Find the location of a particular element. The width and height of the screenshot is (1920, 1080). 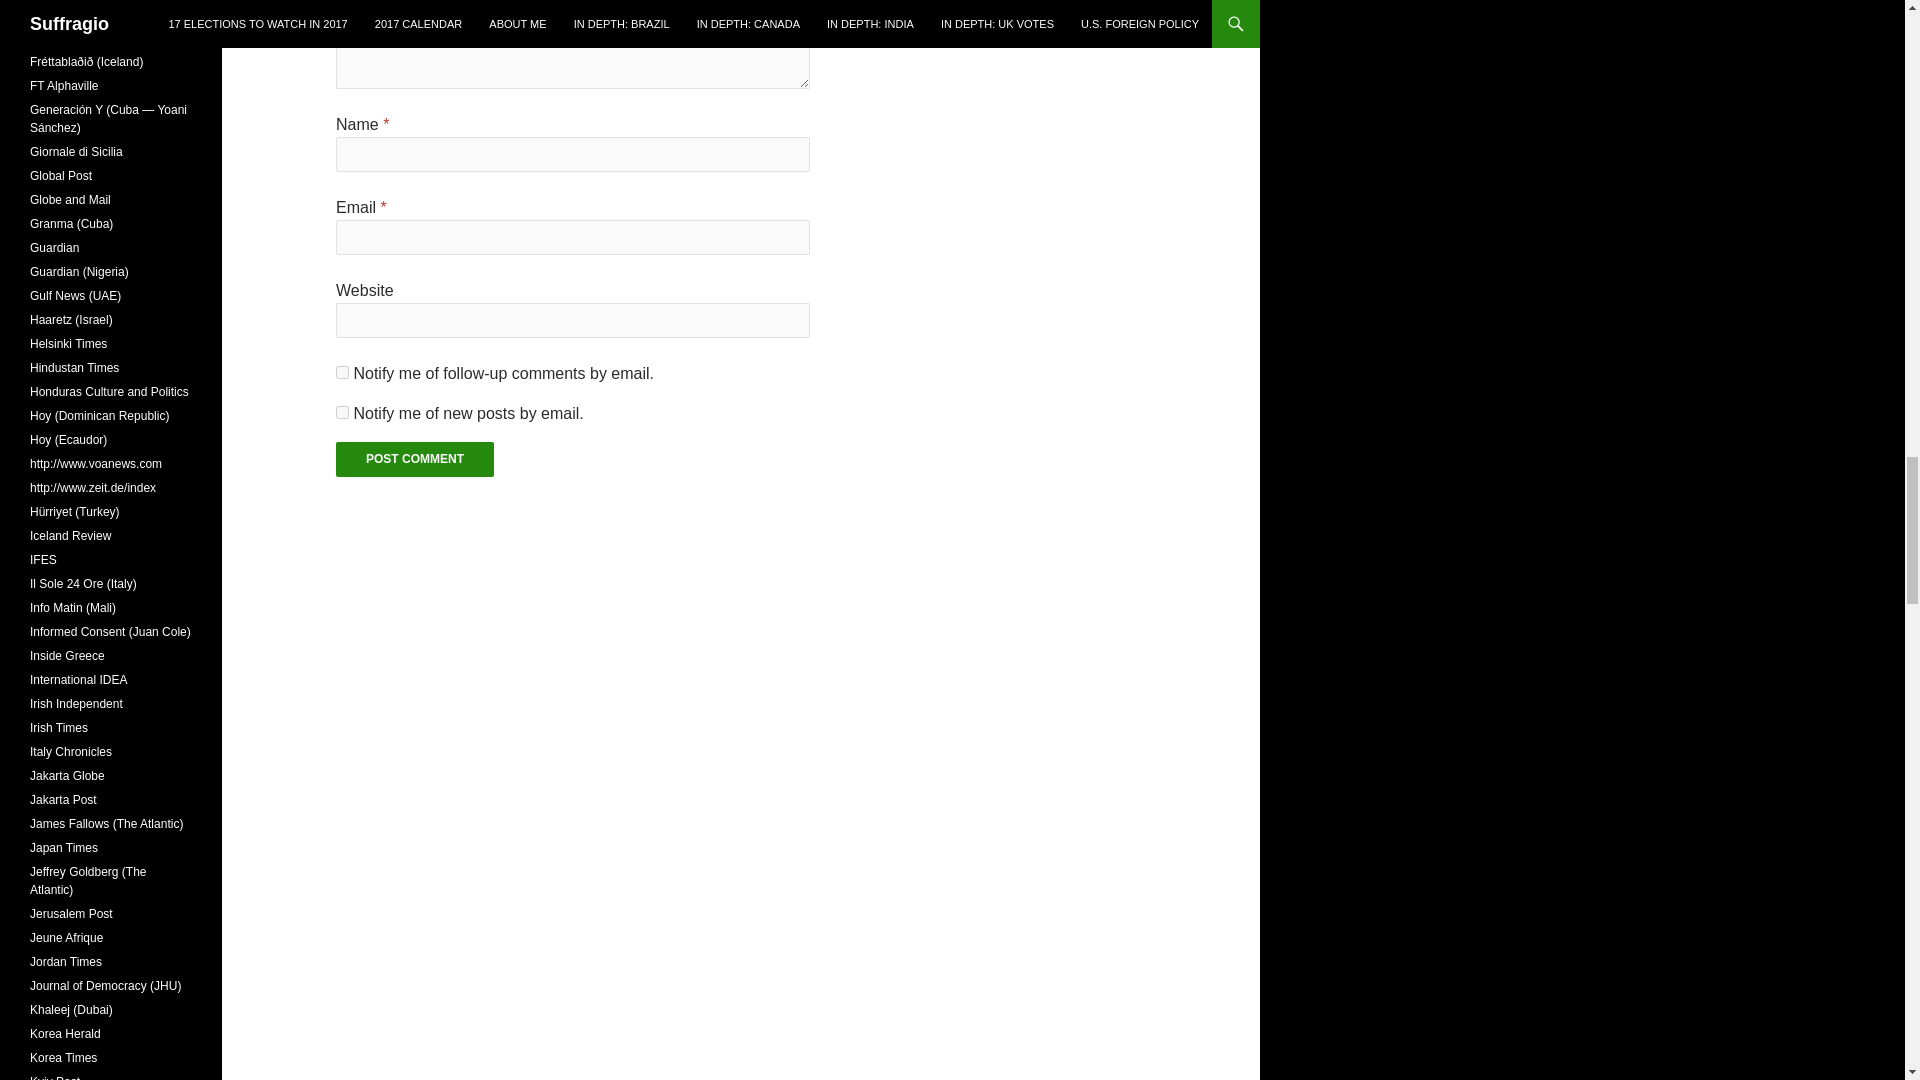

subscribe is located at coordinates (342, 372).